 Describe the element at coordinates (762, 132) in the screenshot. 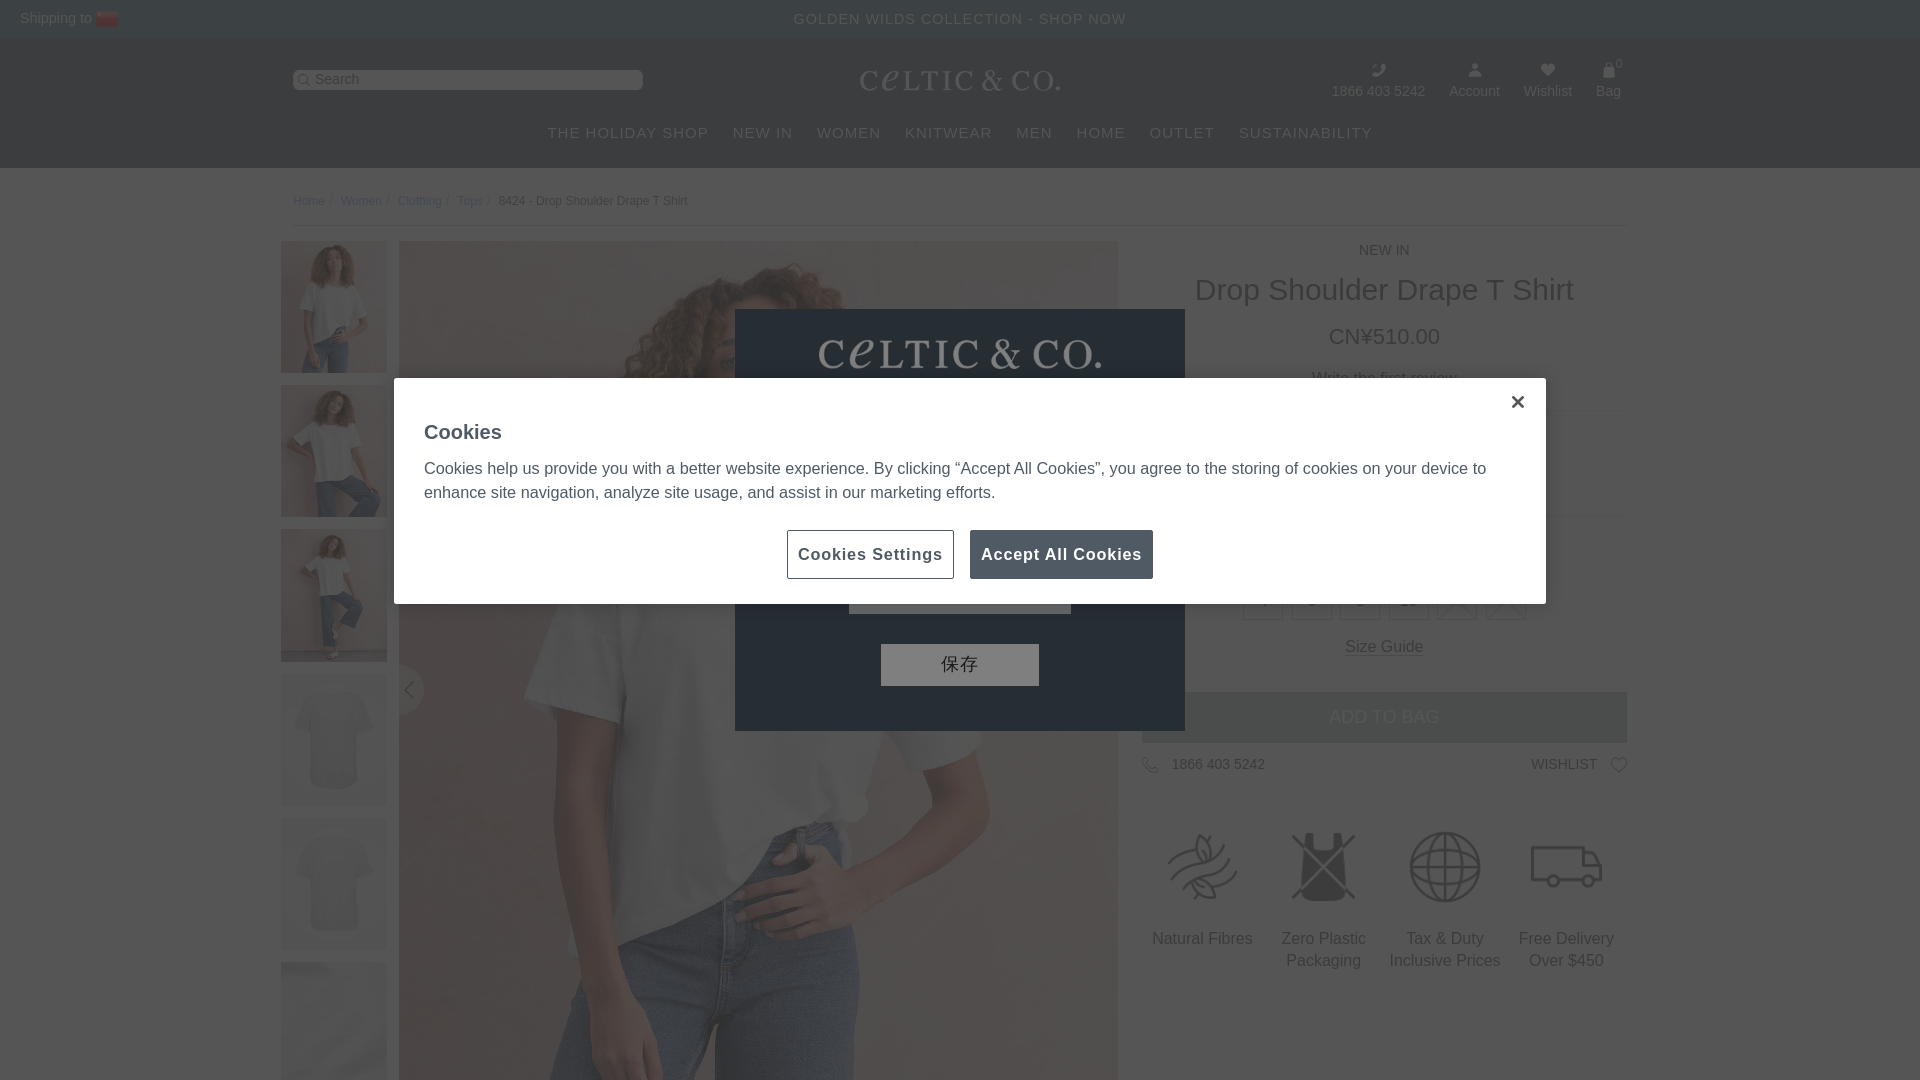

I see `New In` at that location.